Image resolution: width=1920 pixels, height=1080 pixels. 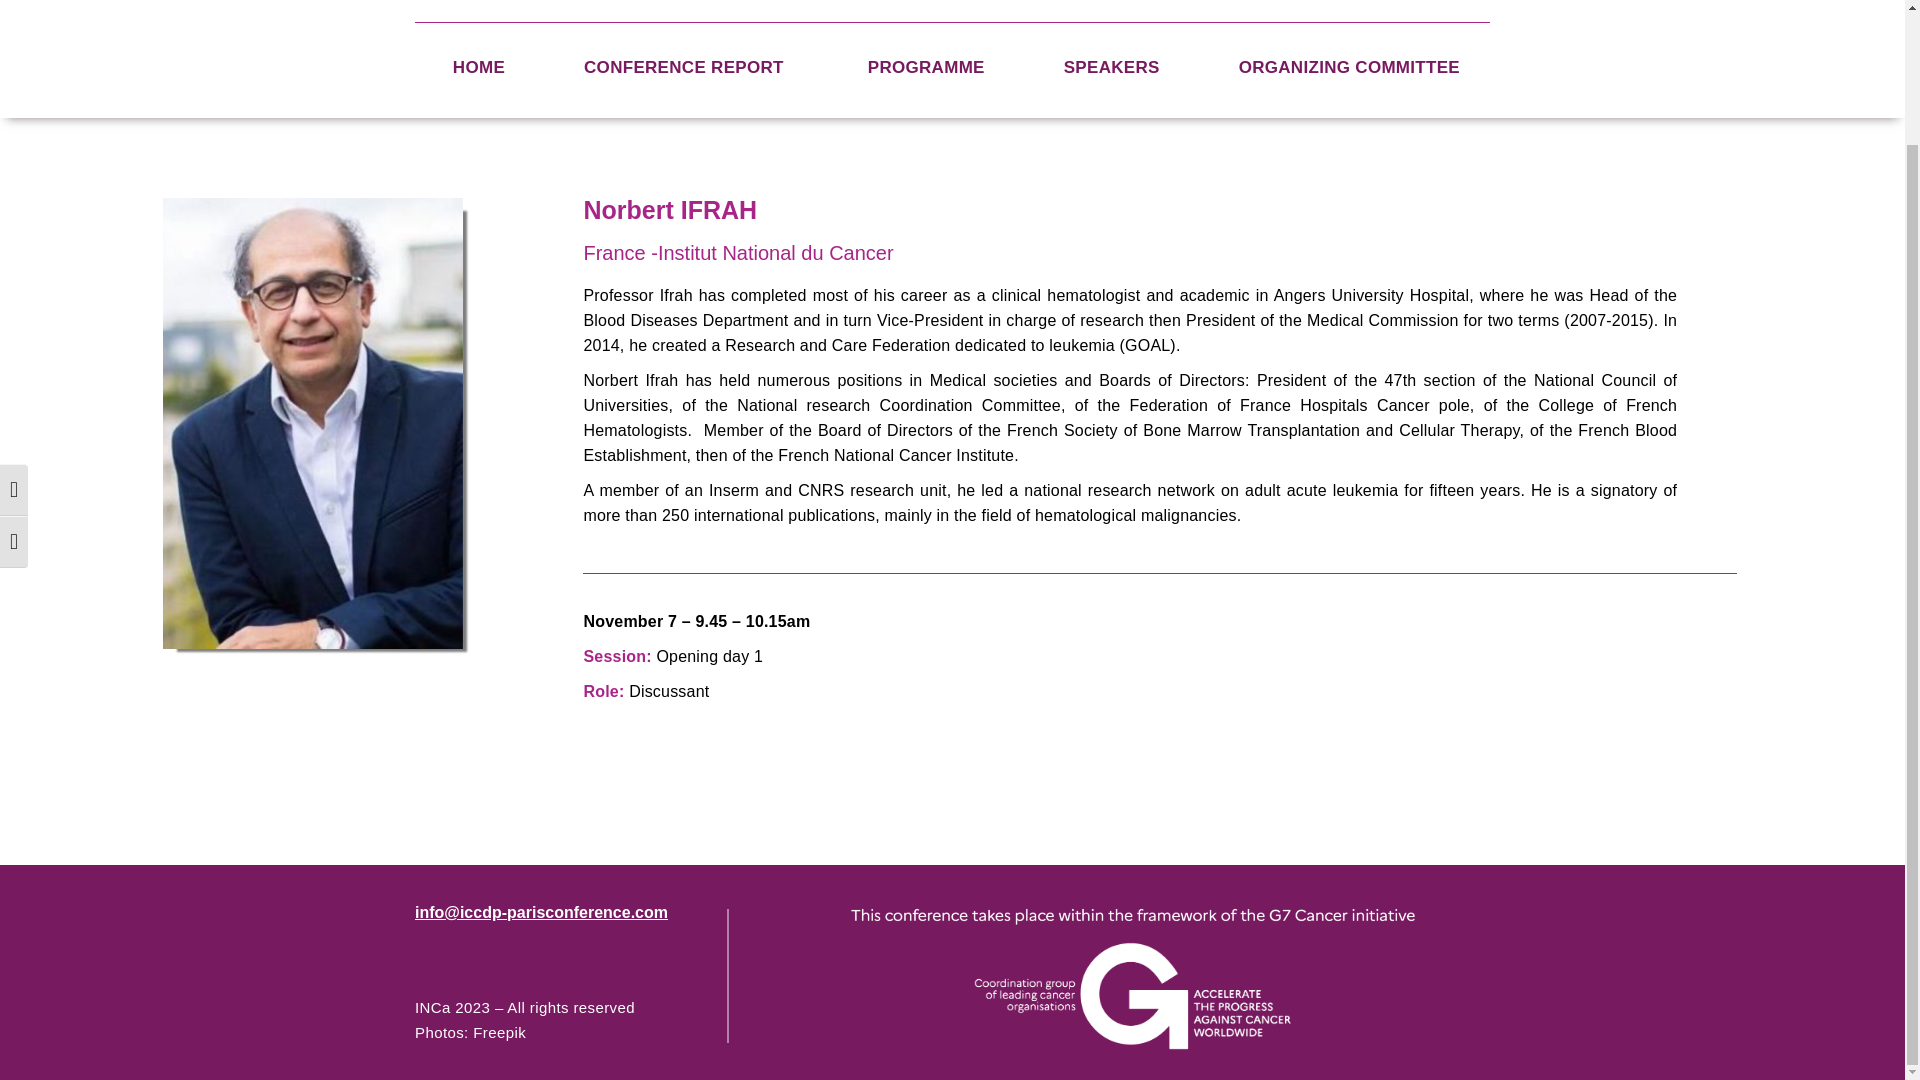 I want to click on HOME, so click(x=478, y=67).